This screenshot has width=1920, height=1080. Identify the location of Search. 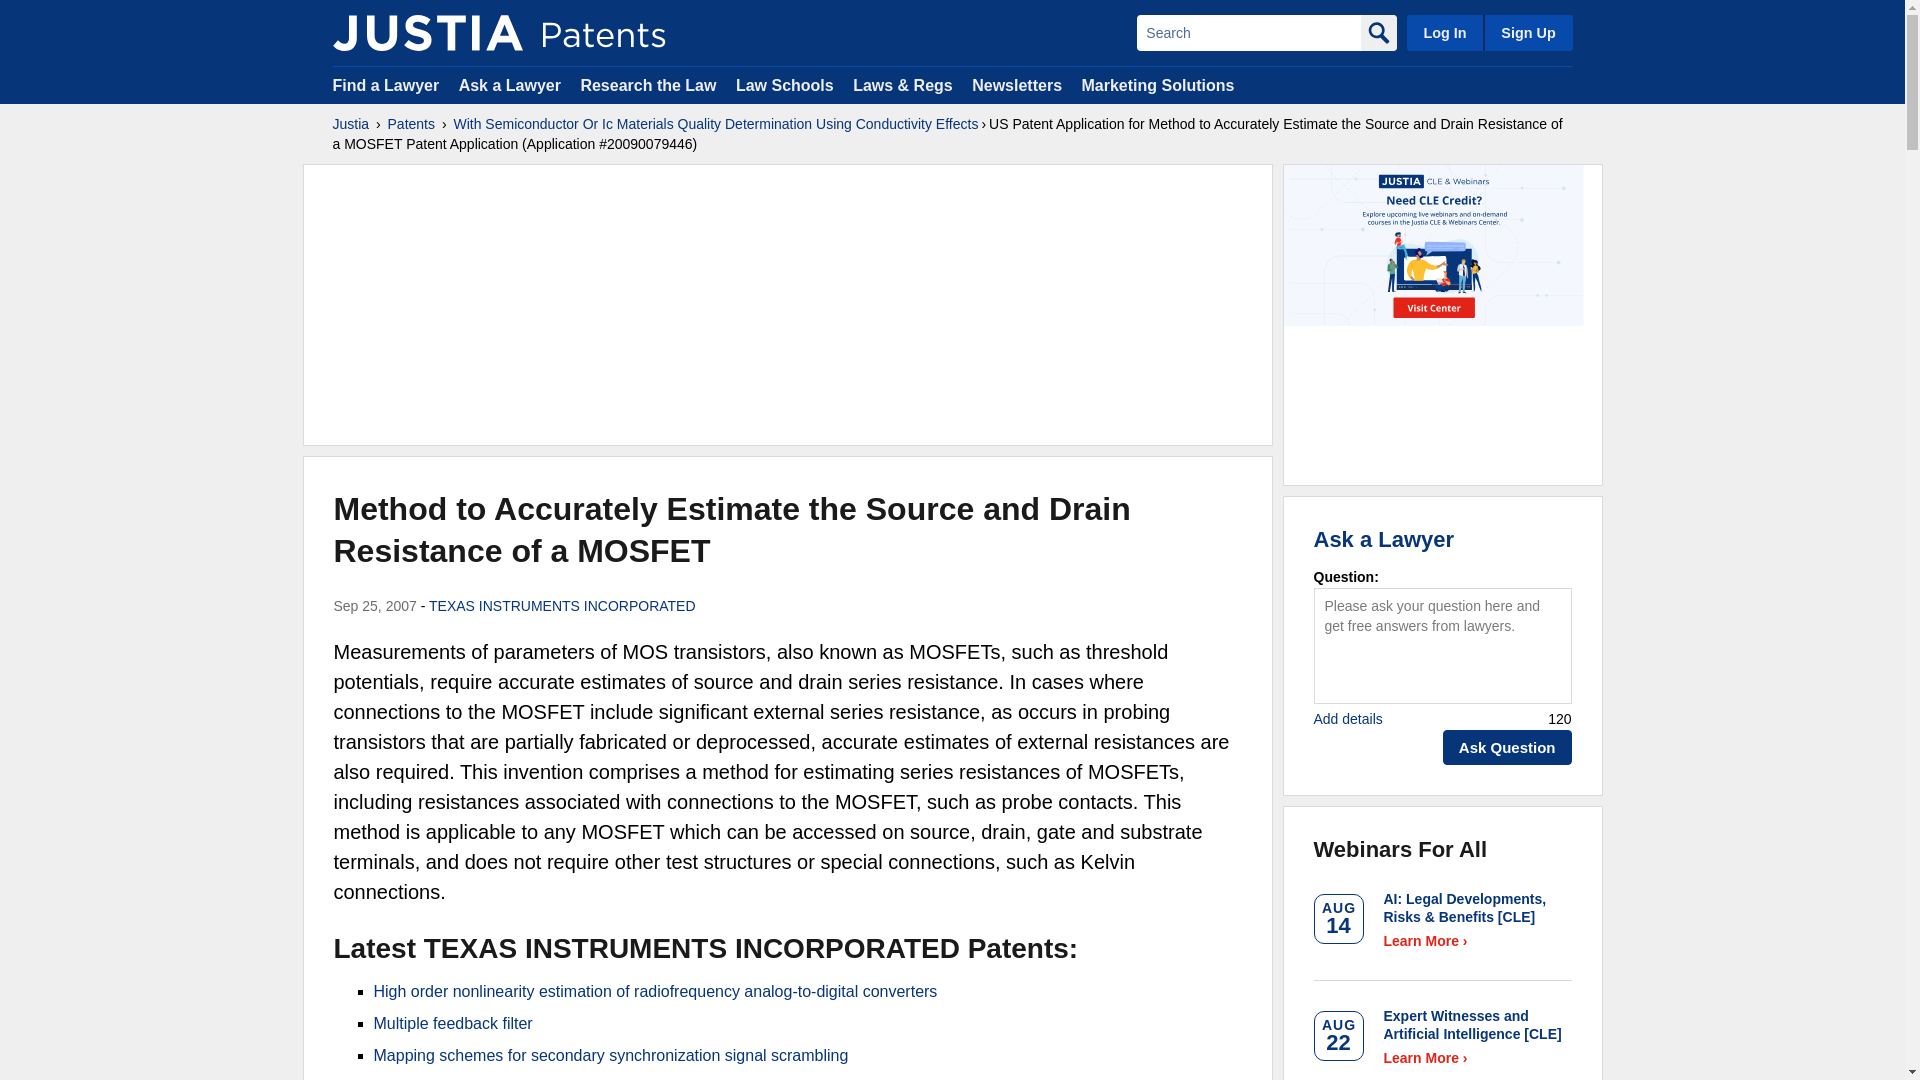
(1248, 32).